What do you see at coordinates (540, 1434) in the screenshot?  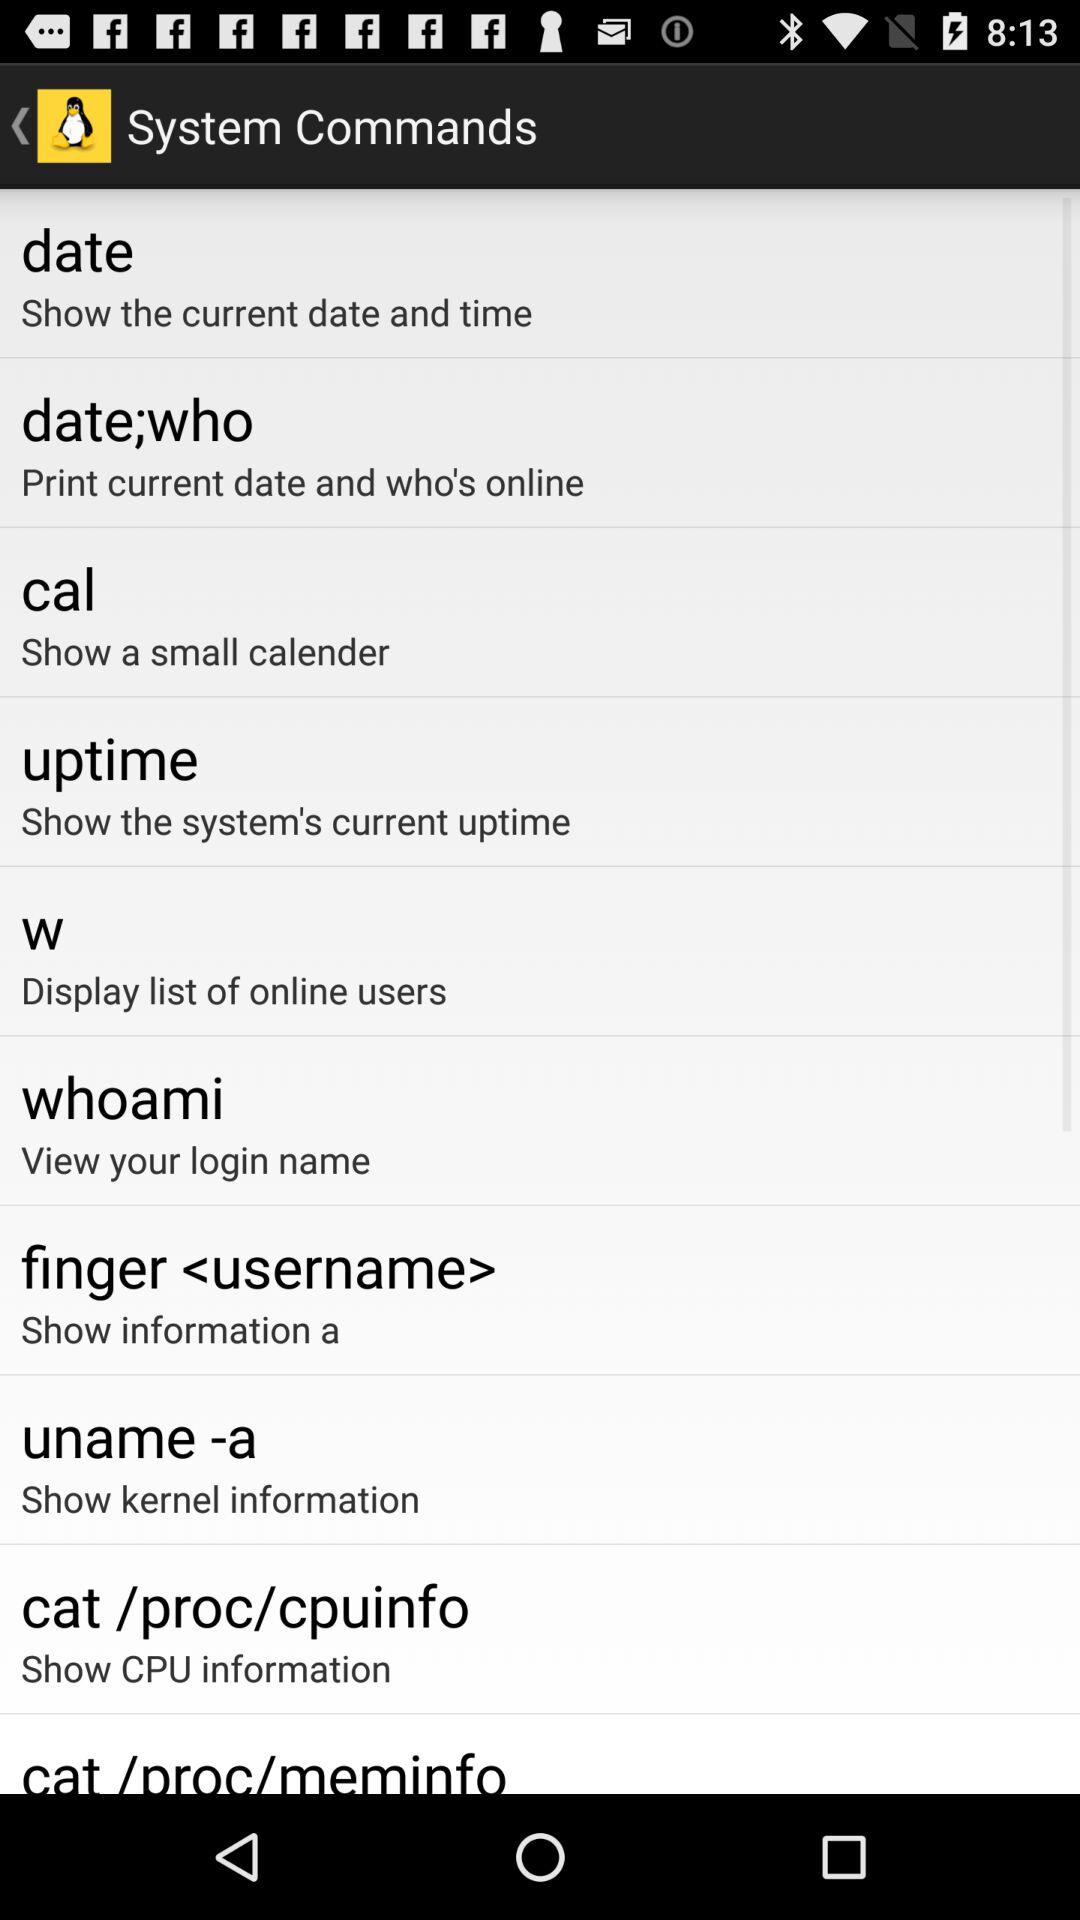 I see `launch the app above show kernel information app` at bounding box center [540, 1434].